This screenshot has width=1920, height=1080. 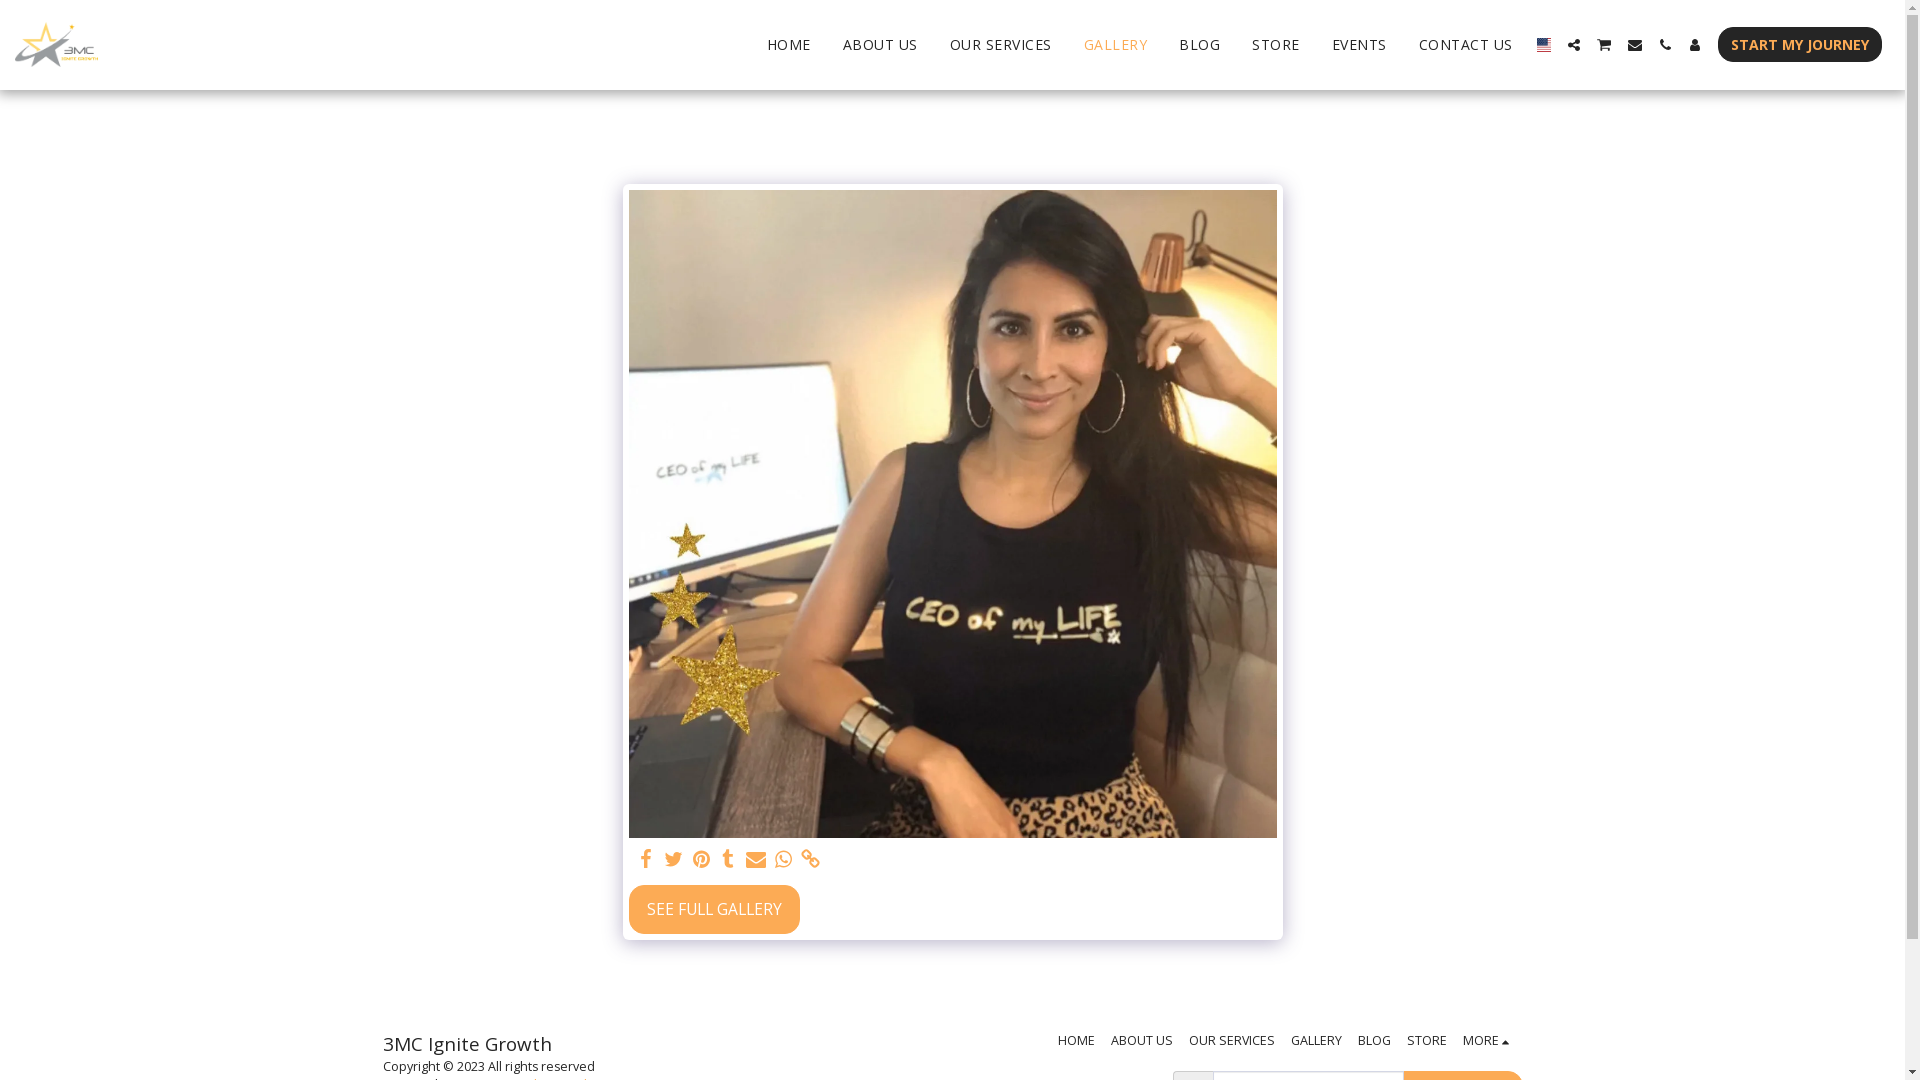 I want to click on STORE, so click(x=1276, y=44).